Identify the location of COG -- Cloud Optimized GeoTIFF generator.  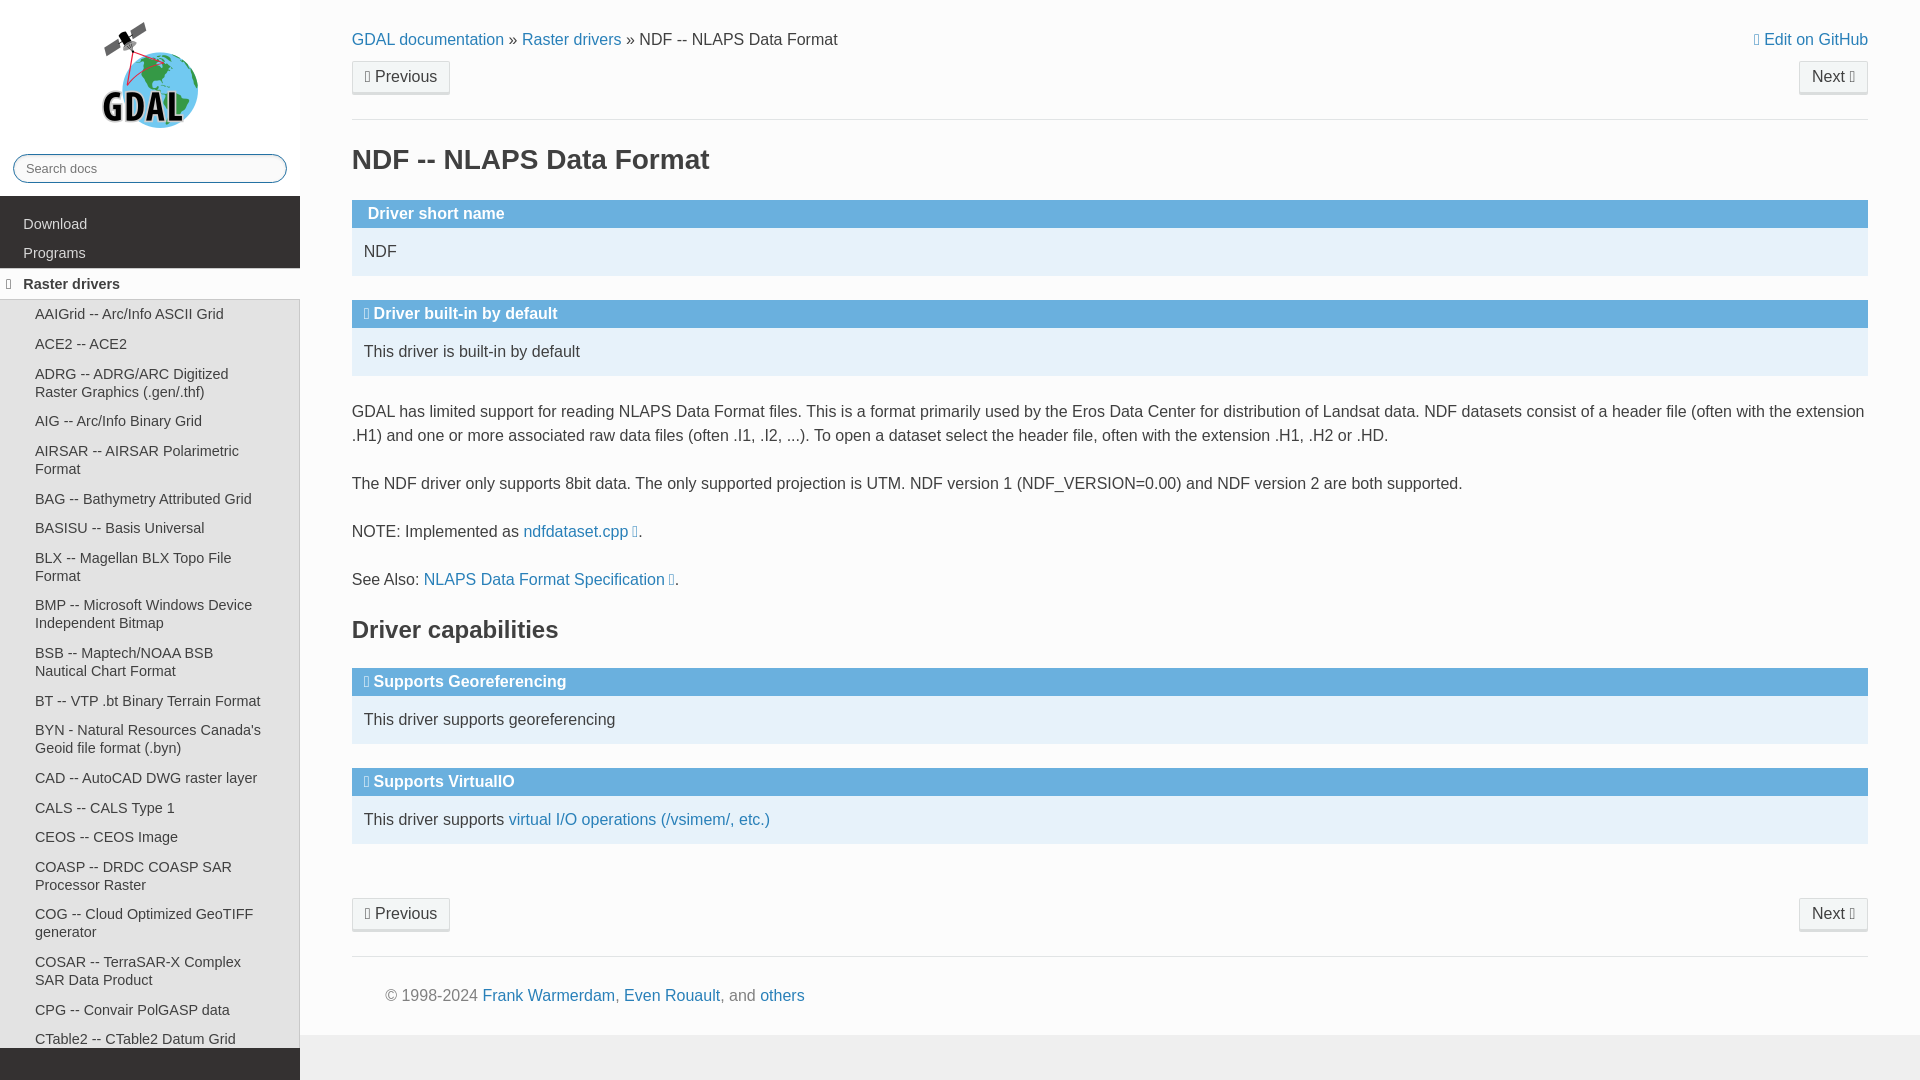
(150, 924).